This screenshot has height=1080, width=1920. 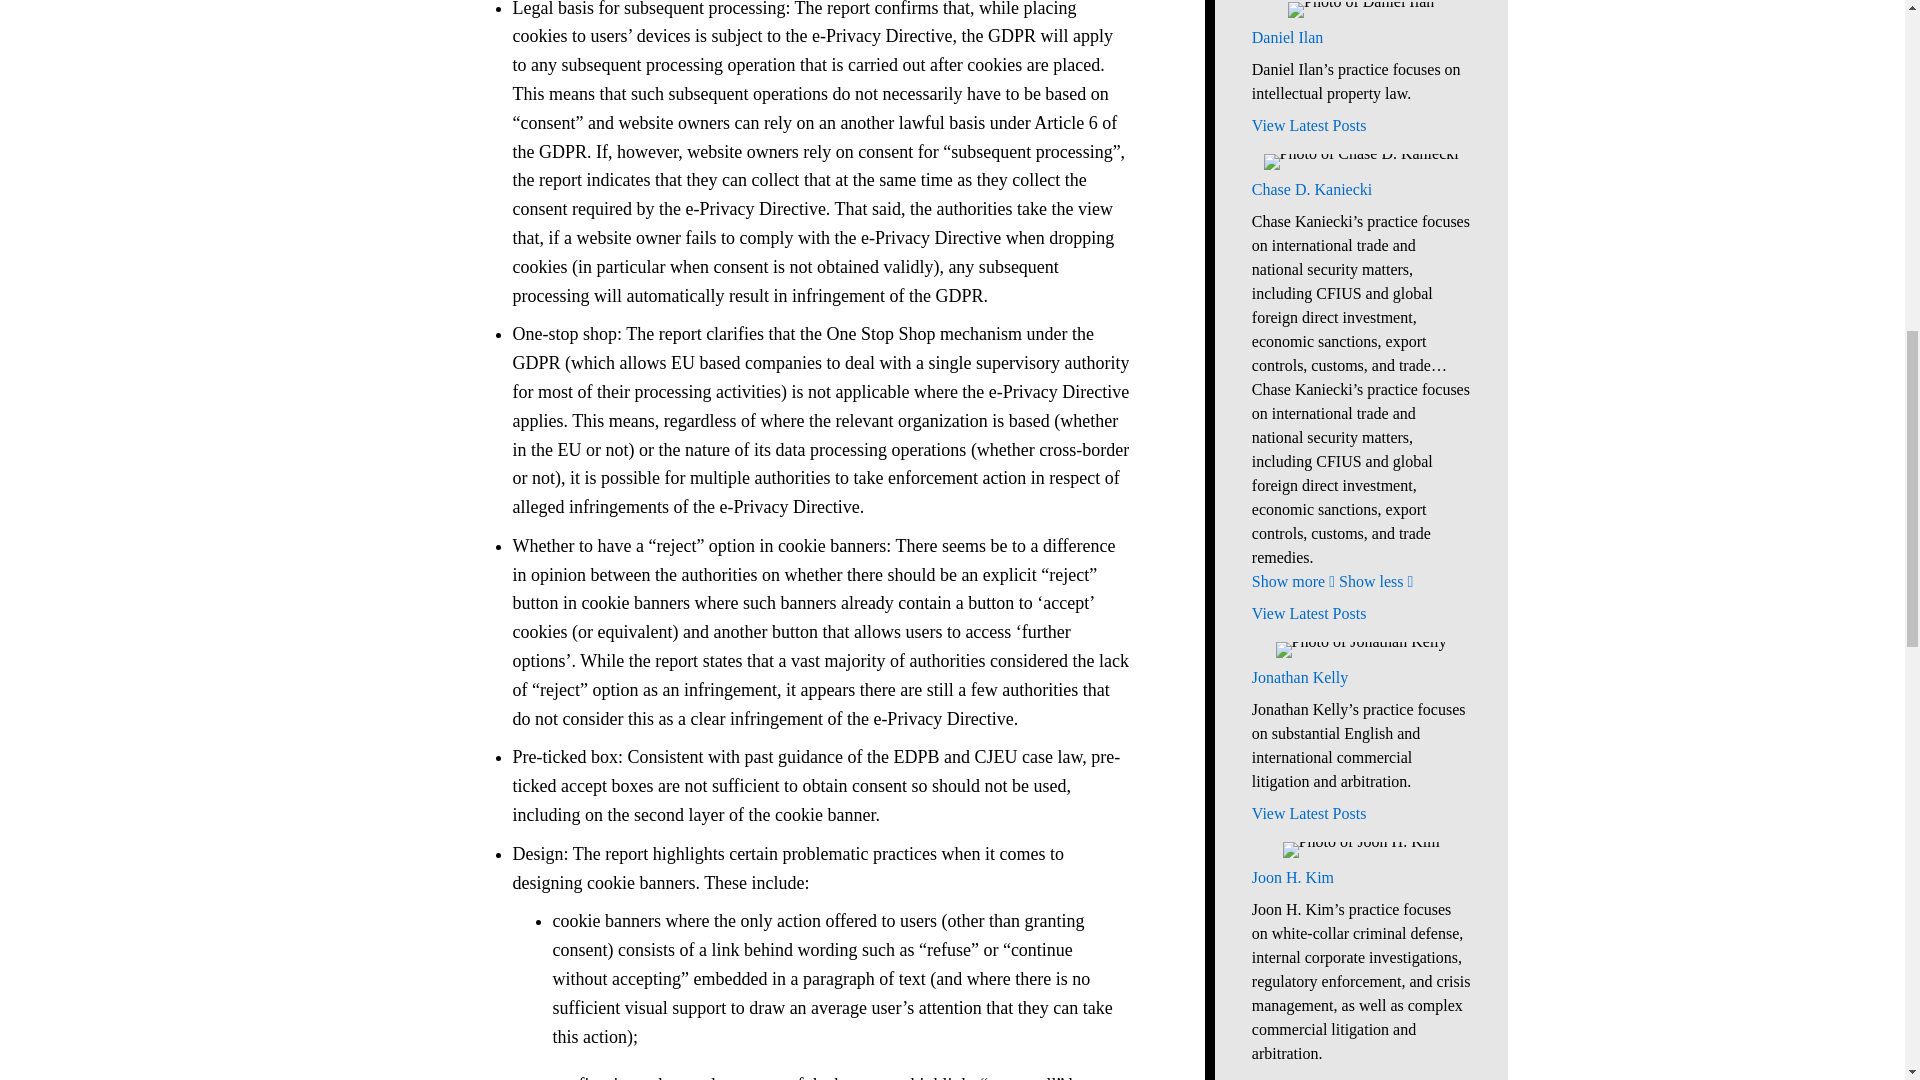 What do you see at coordinates (1360, 878) in the screenshot?
I see `Joon H. Kim` at bounding box center [1360, 878].